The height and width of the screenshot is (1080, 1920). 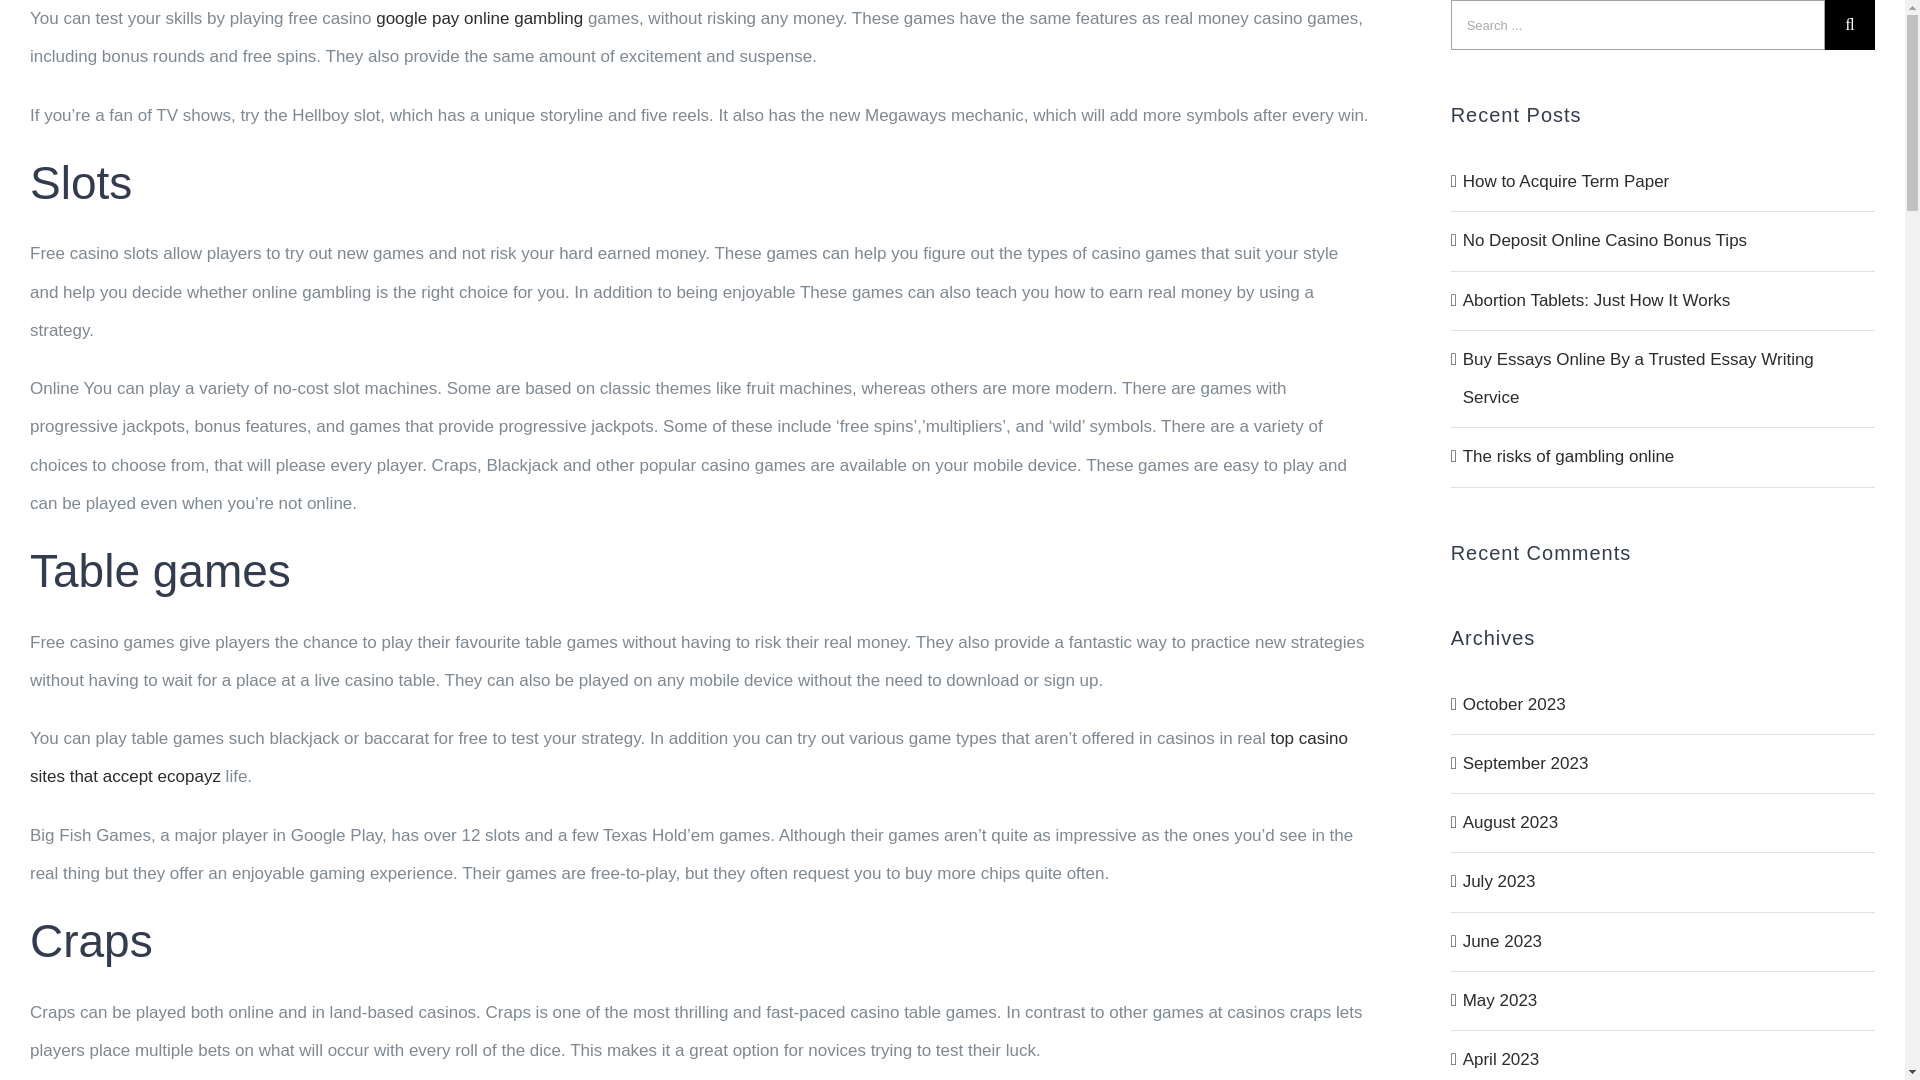 I want to click on August 2023, so click(x=1510, y=822).